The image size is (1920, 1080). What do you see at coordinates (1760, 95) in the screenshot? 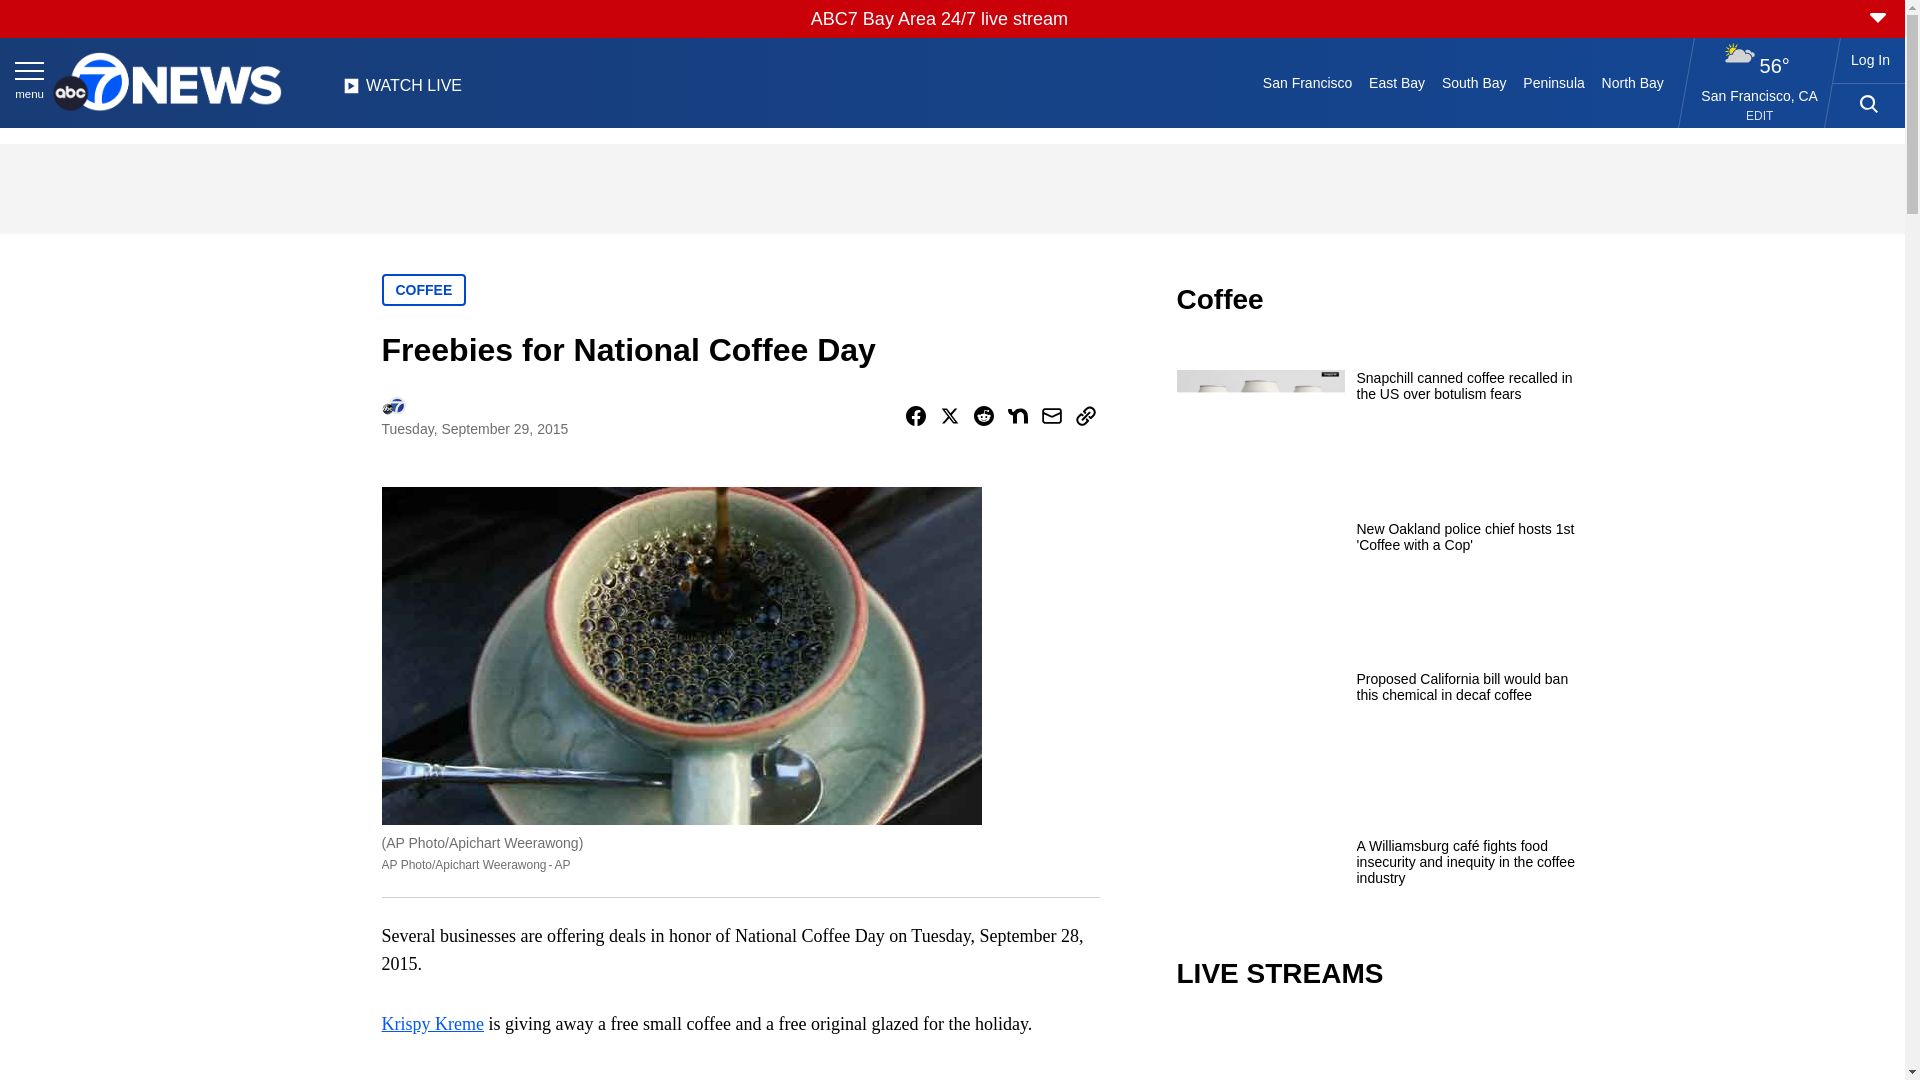
I see `San Francisco, CA` at bounding box center [1760, 95].